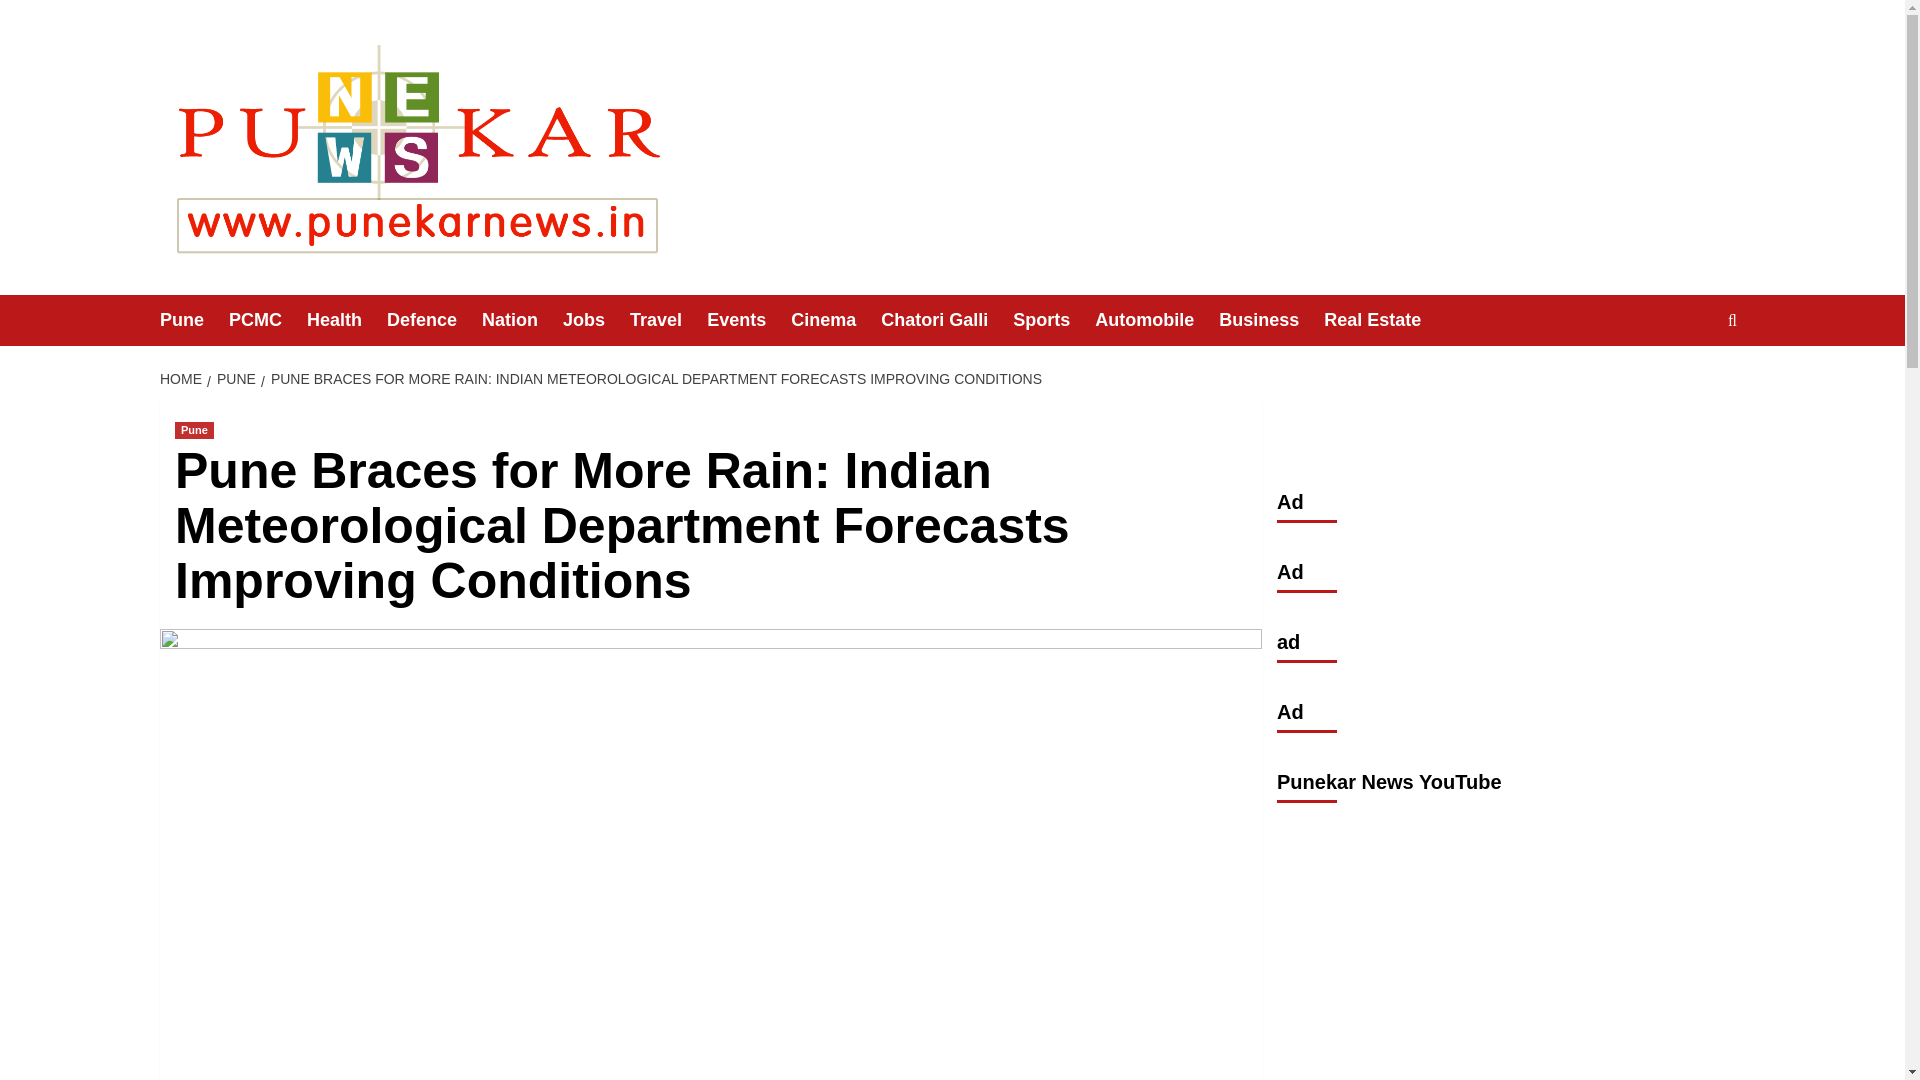  I want to click on Jobs, so click(596, 320).